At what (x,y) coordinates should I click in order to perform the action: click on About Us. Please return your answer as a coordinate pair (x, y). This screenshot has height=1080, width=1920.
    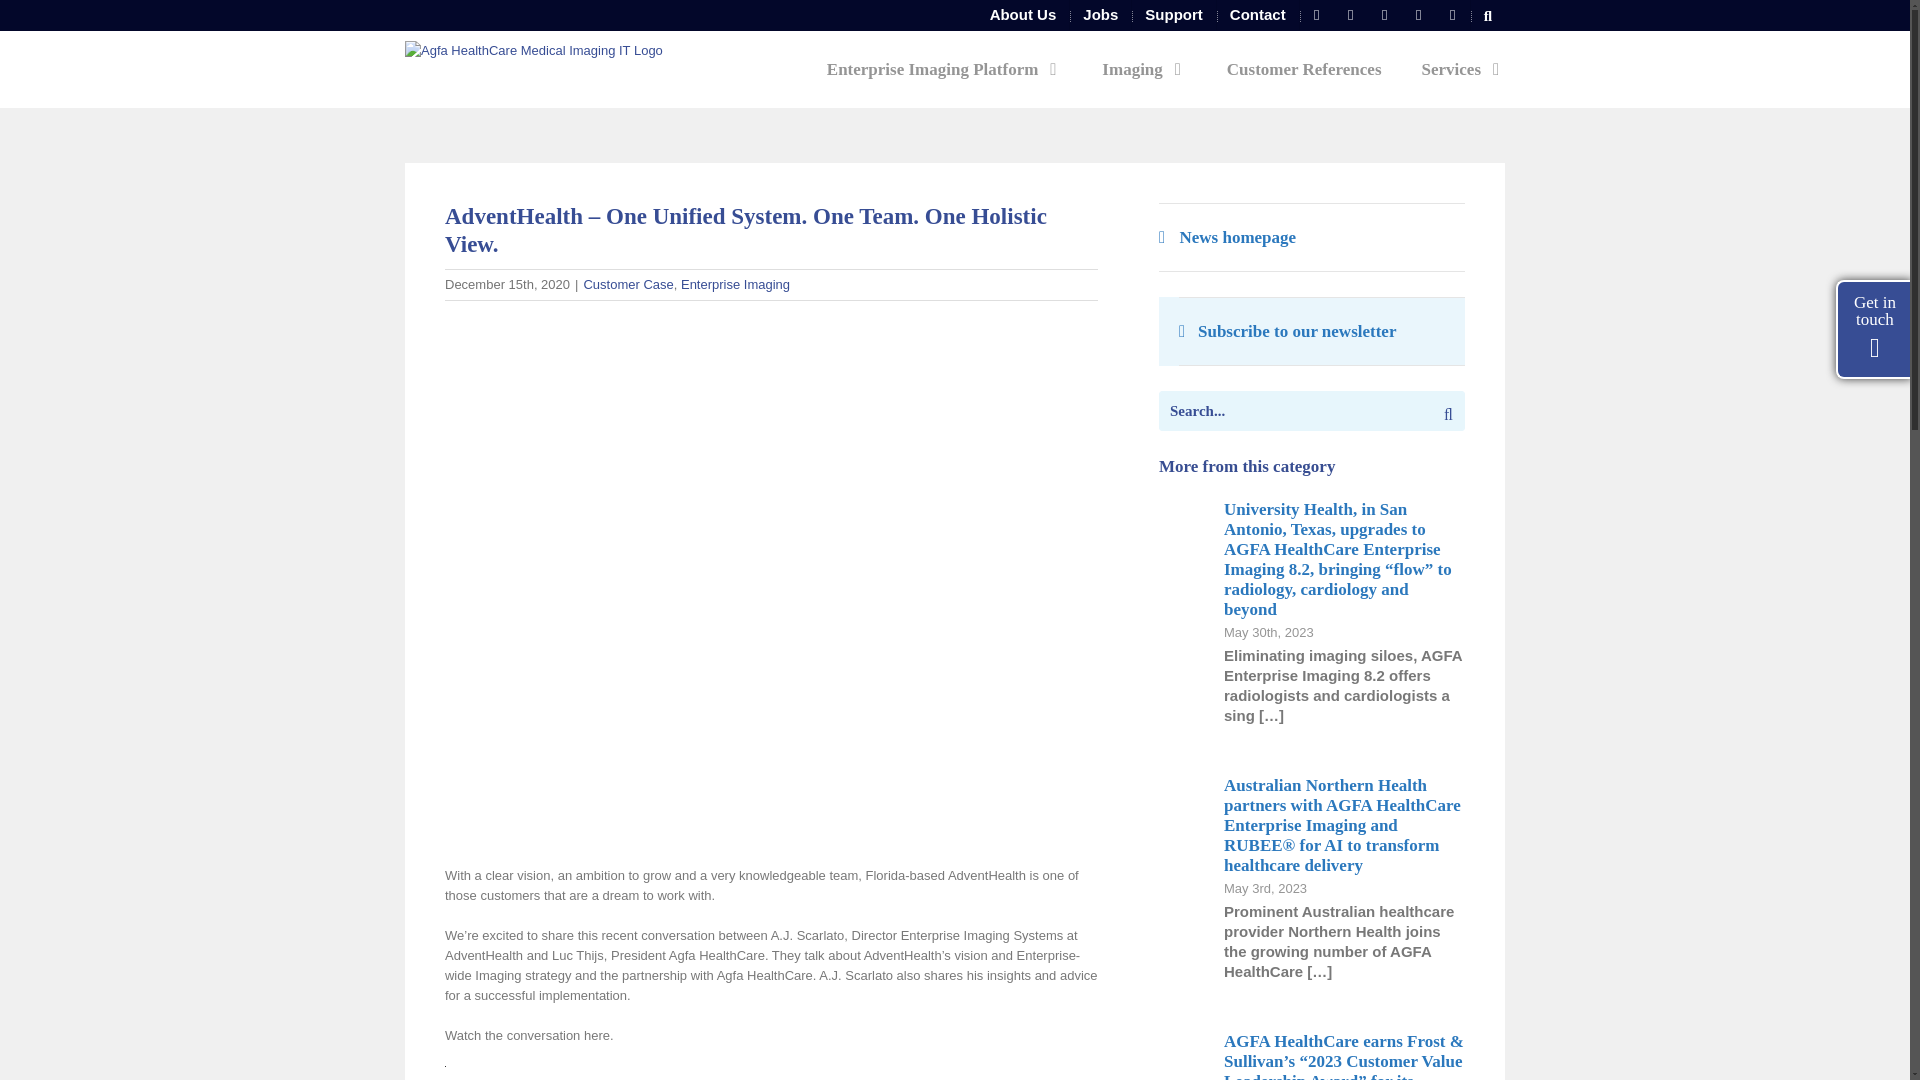
    Looking at the image, I should click on (1023, 15).